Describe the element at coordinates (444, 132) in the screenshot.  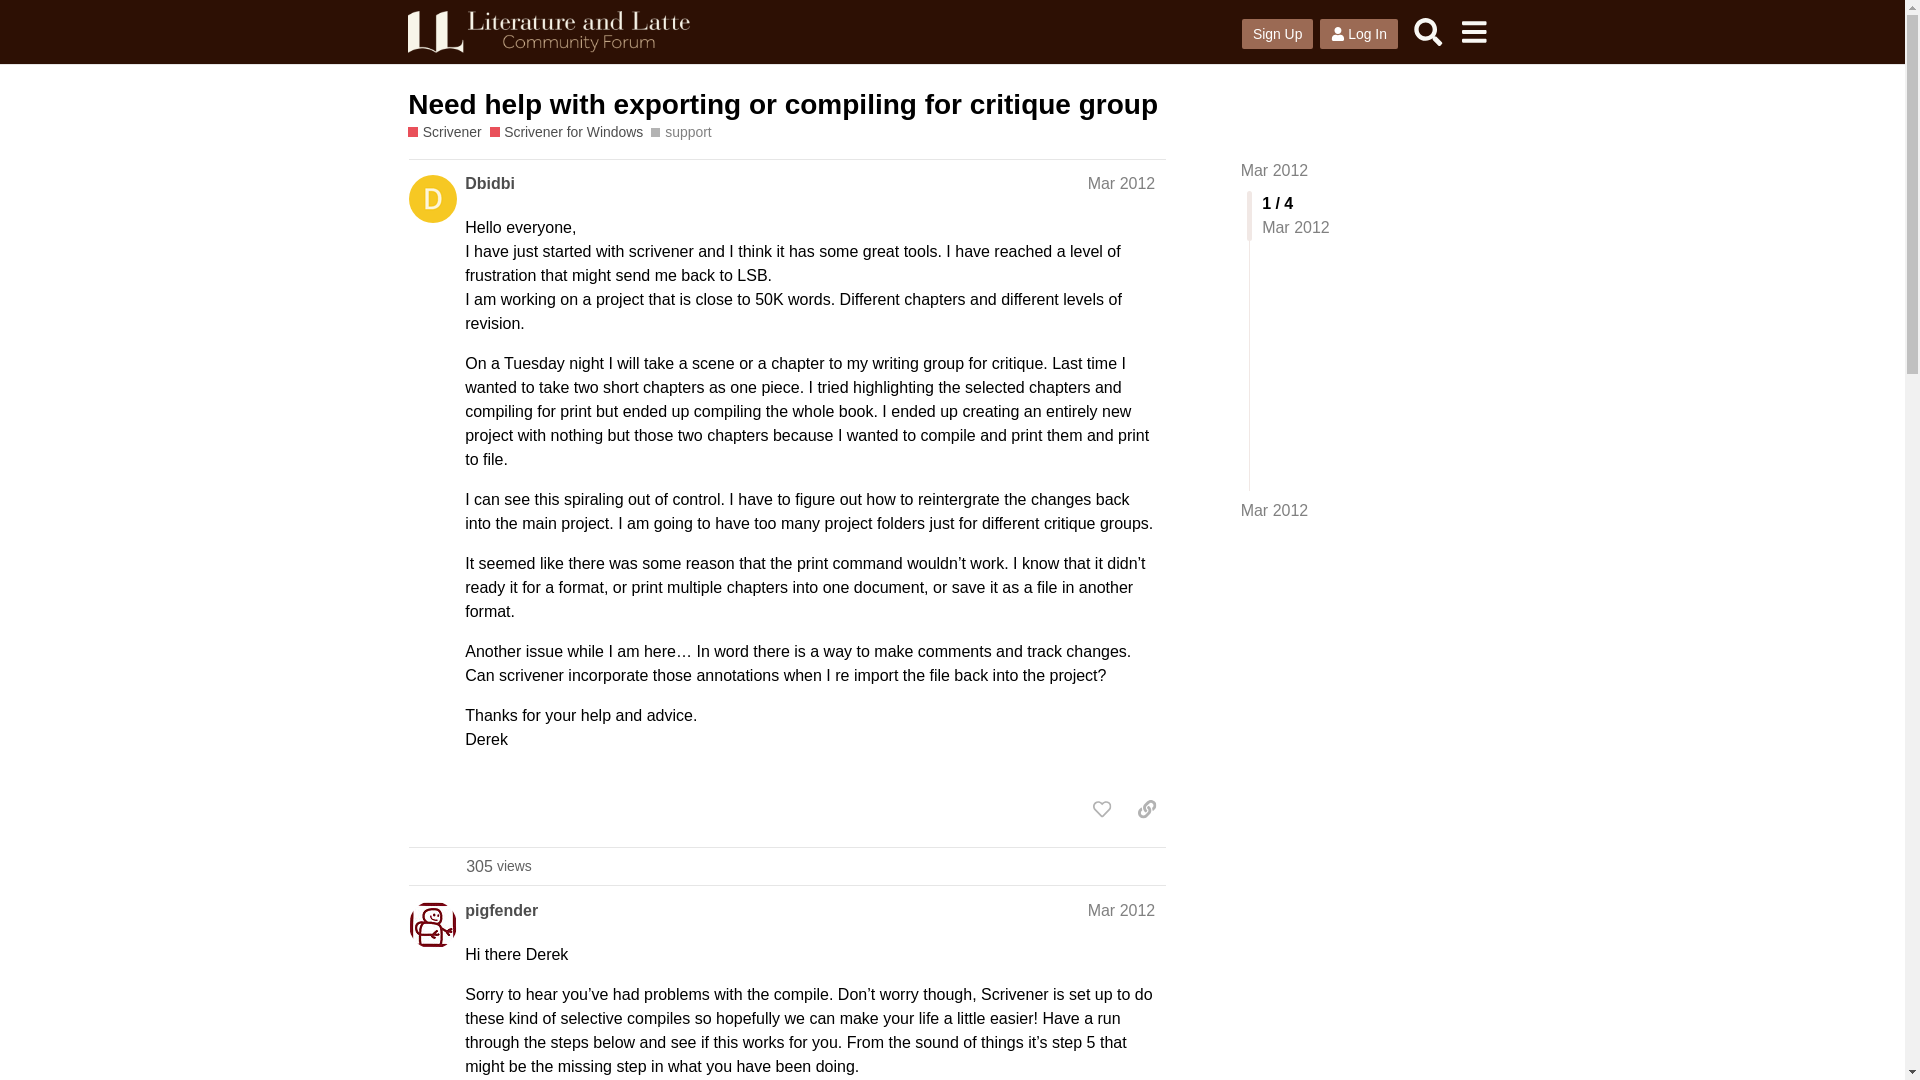
I see `Ask for help, report bugs, or give feedback for Scrivener.` at that location.